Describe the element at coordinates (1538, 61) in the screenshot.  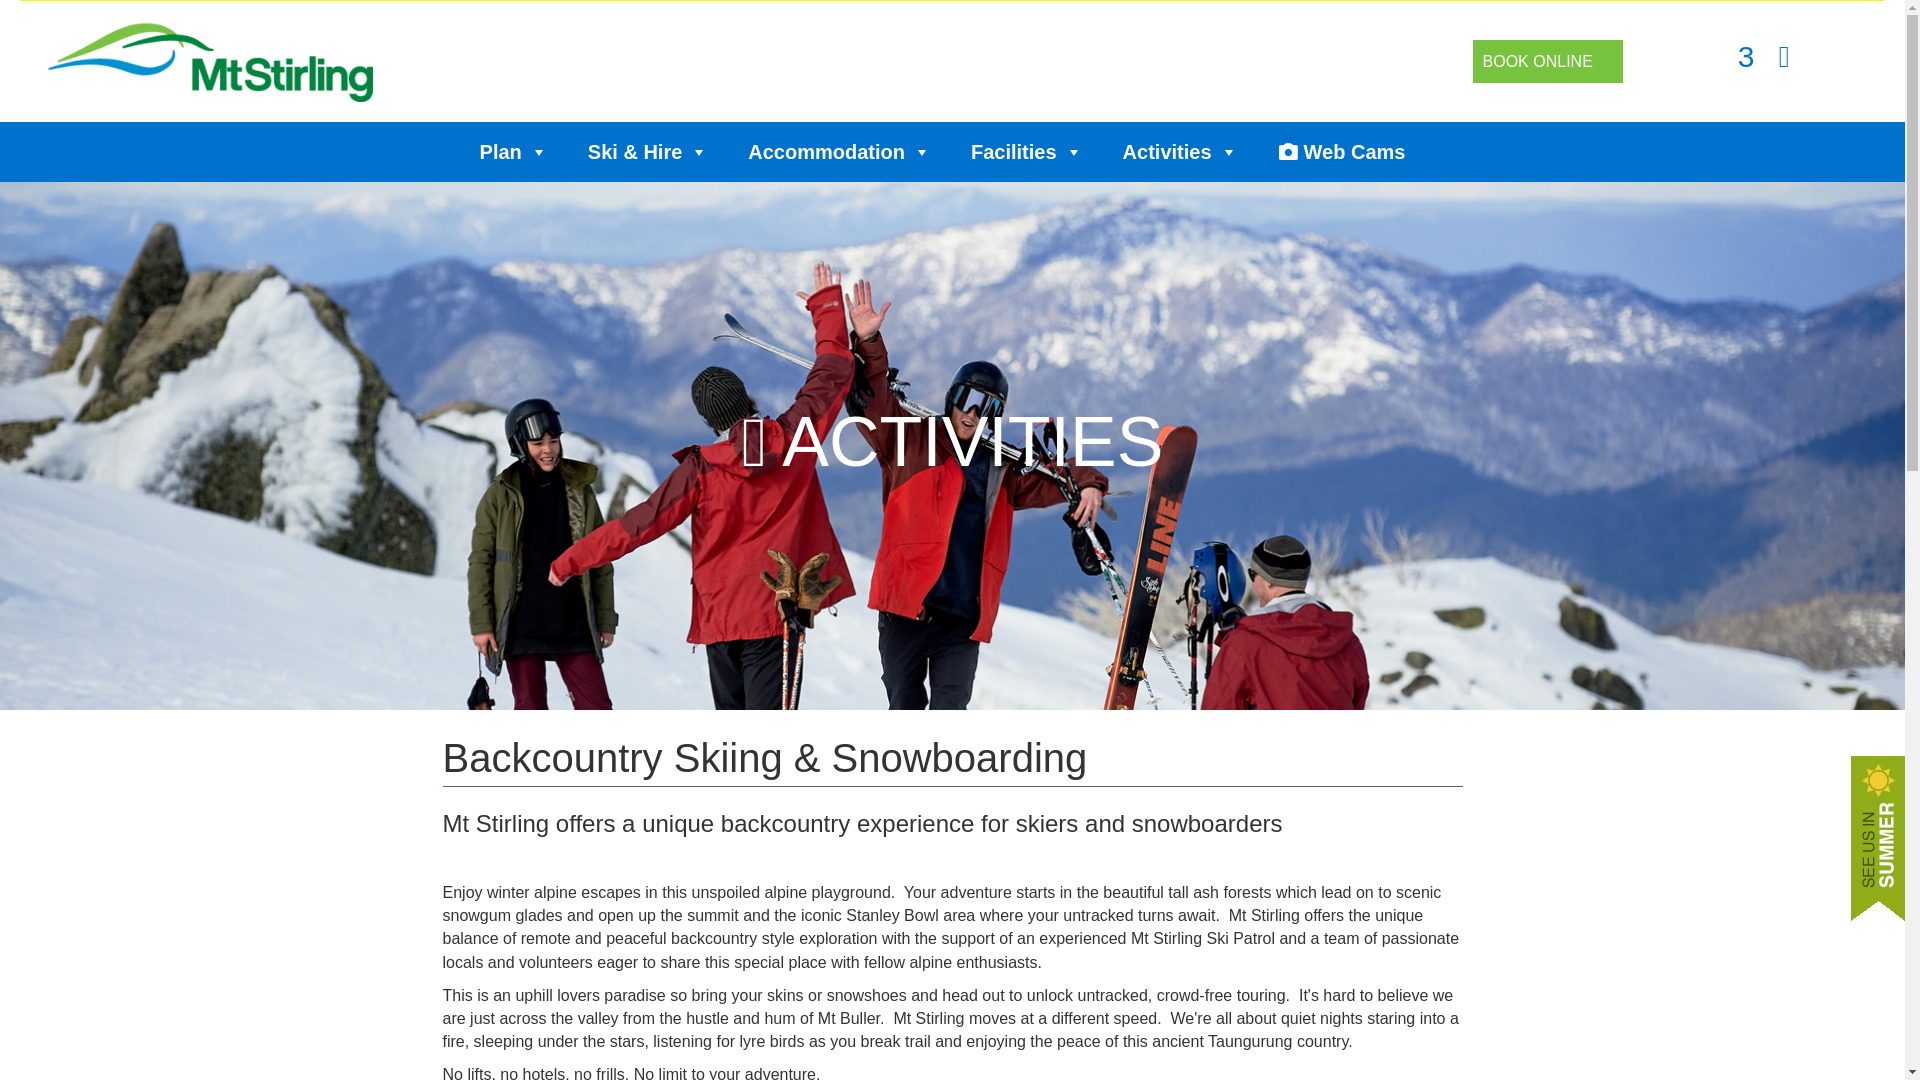
I see `BOOK ONLINE` at that location.